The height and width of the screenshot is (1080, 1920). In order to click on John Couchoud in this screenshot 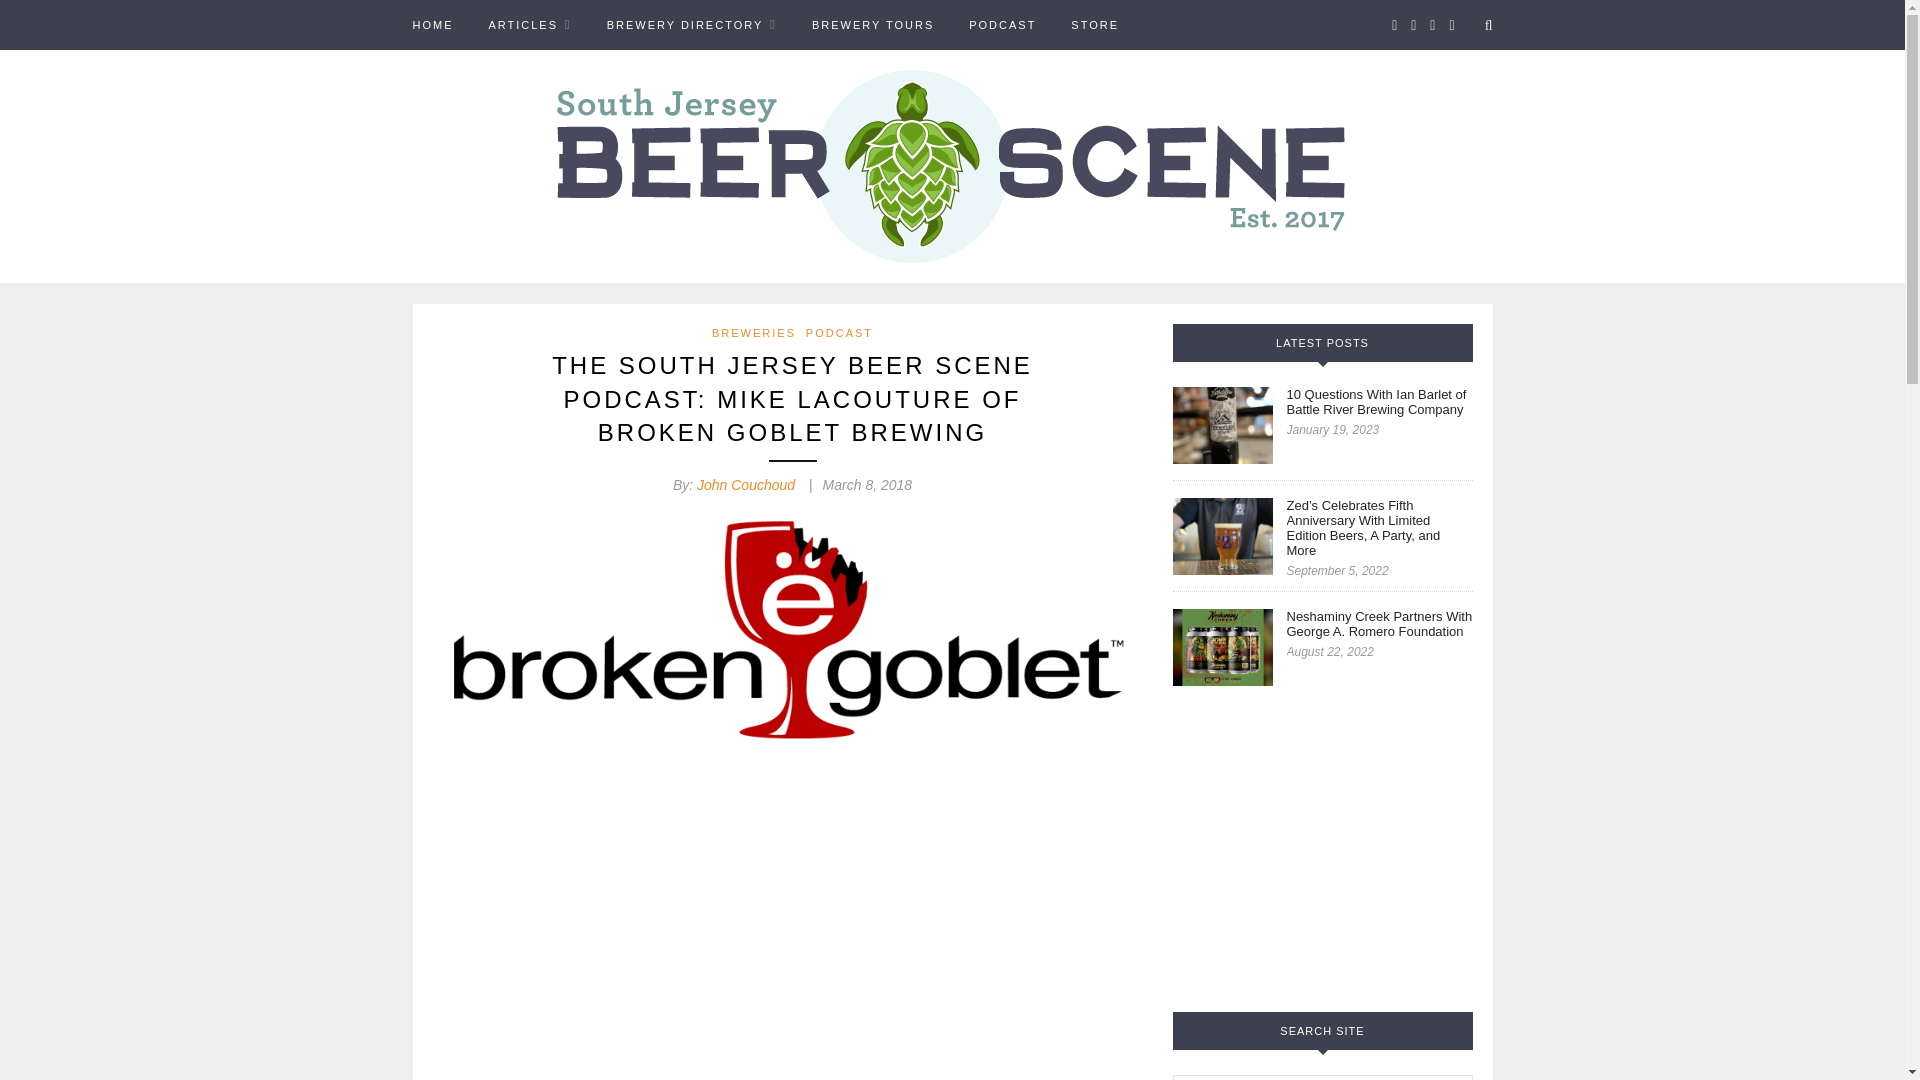, I will do `click(745, 484)`.